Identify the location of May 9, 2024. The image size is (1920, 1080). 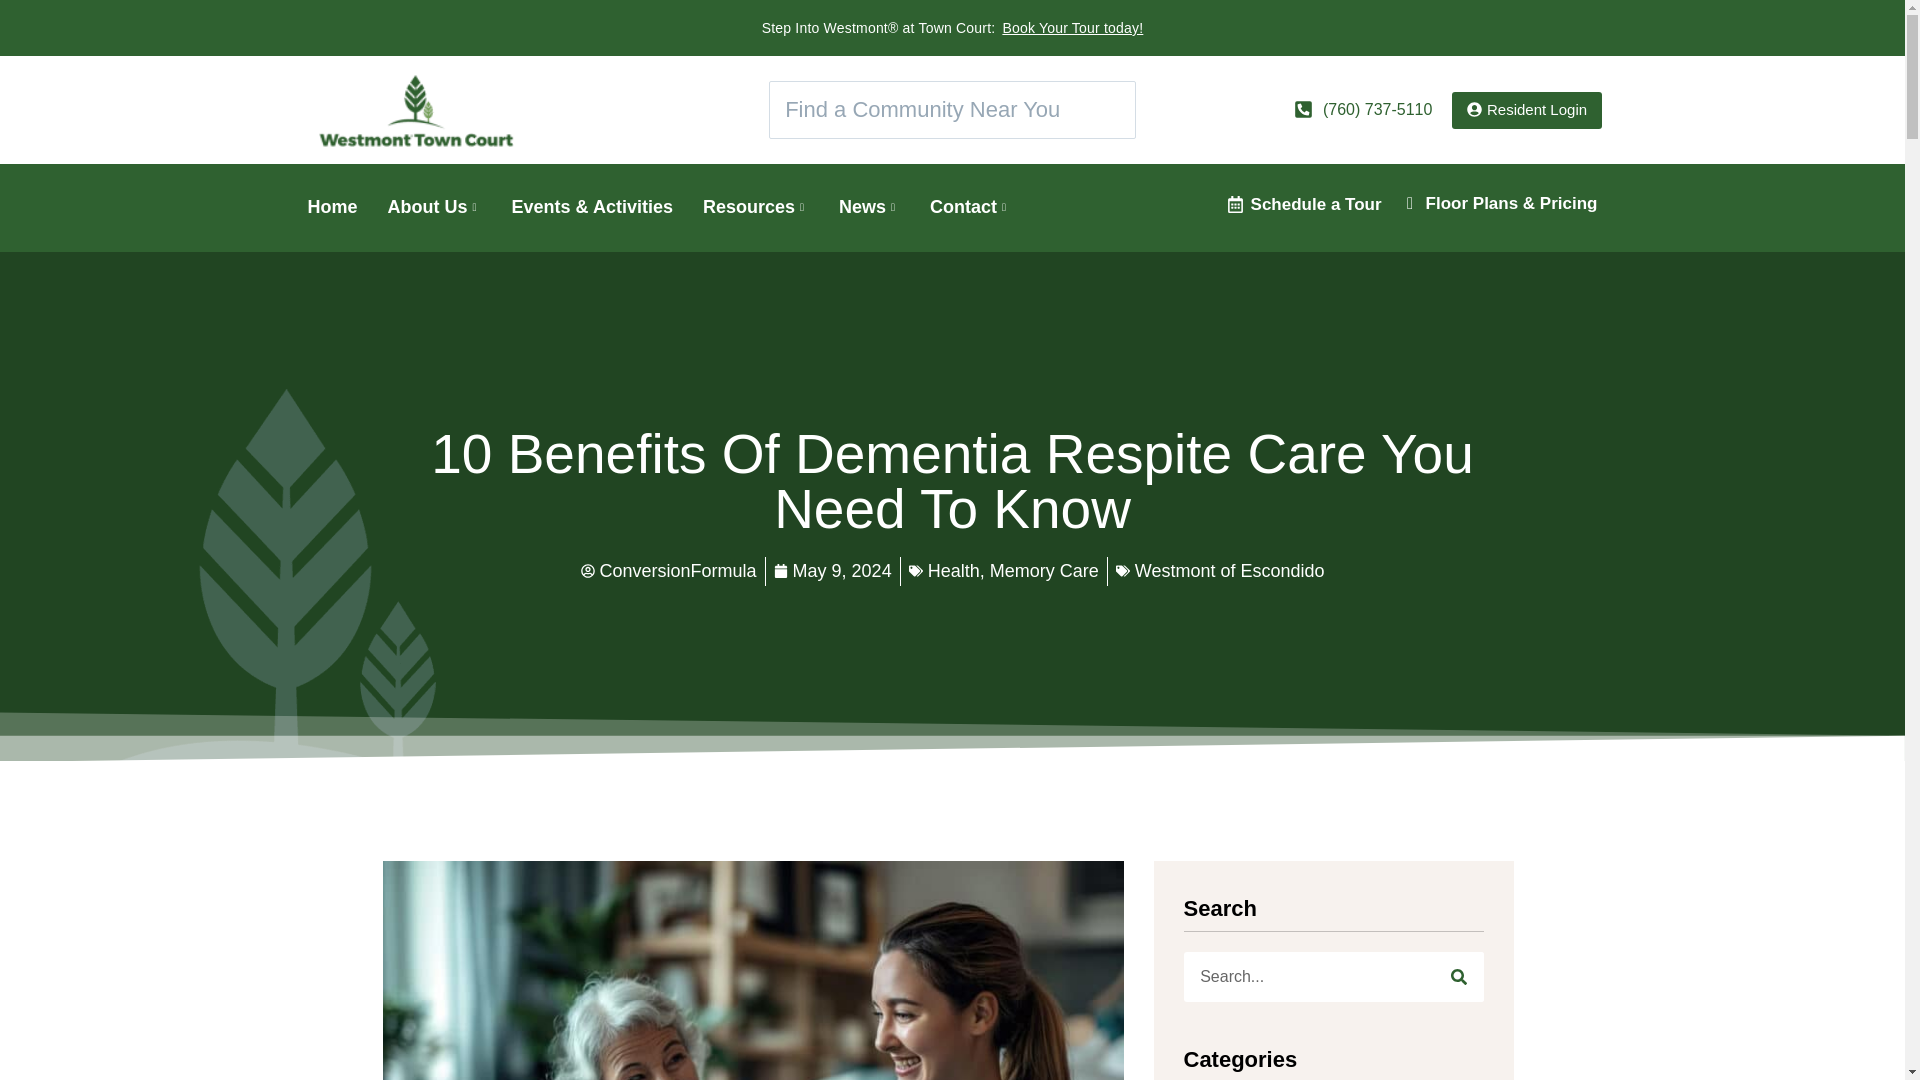
(832, 572).